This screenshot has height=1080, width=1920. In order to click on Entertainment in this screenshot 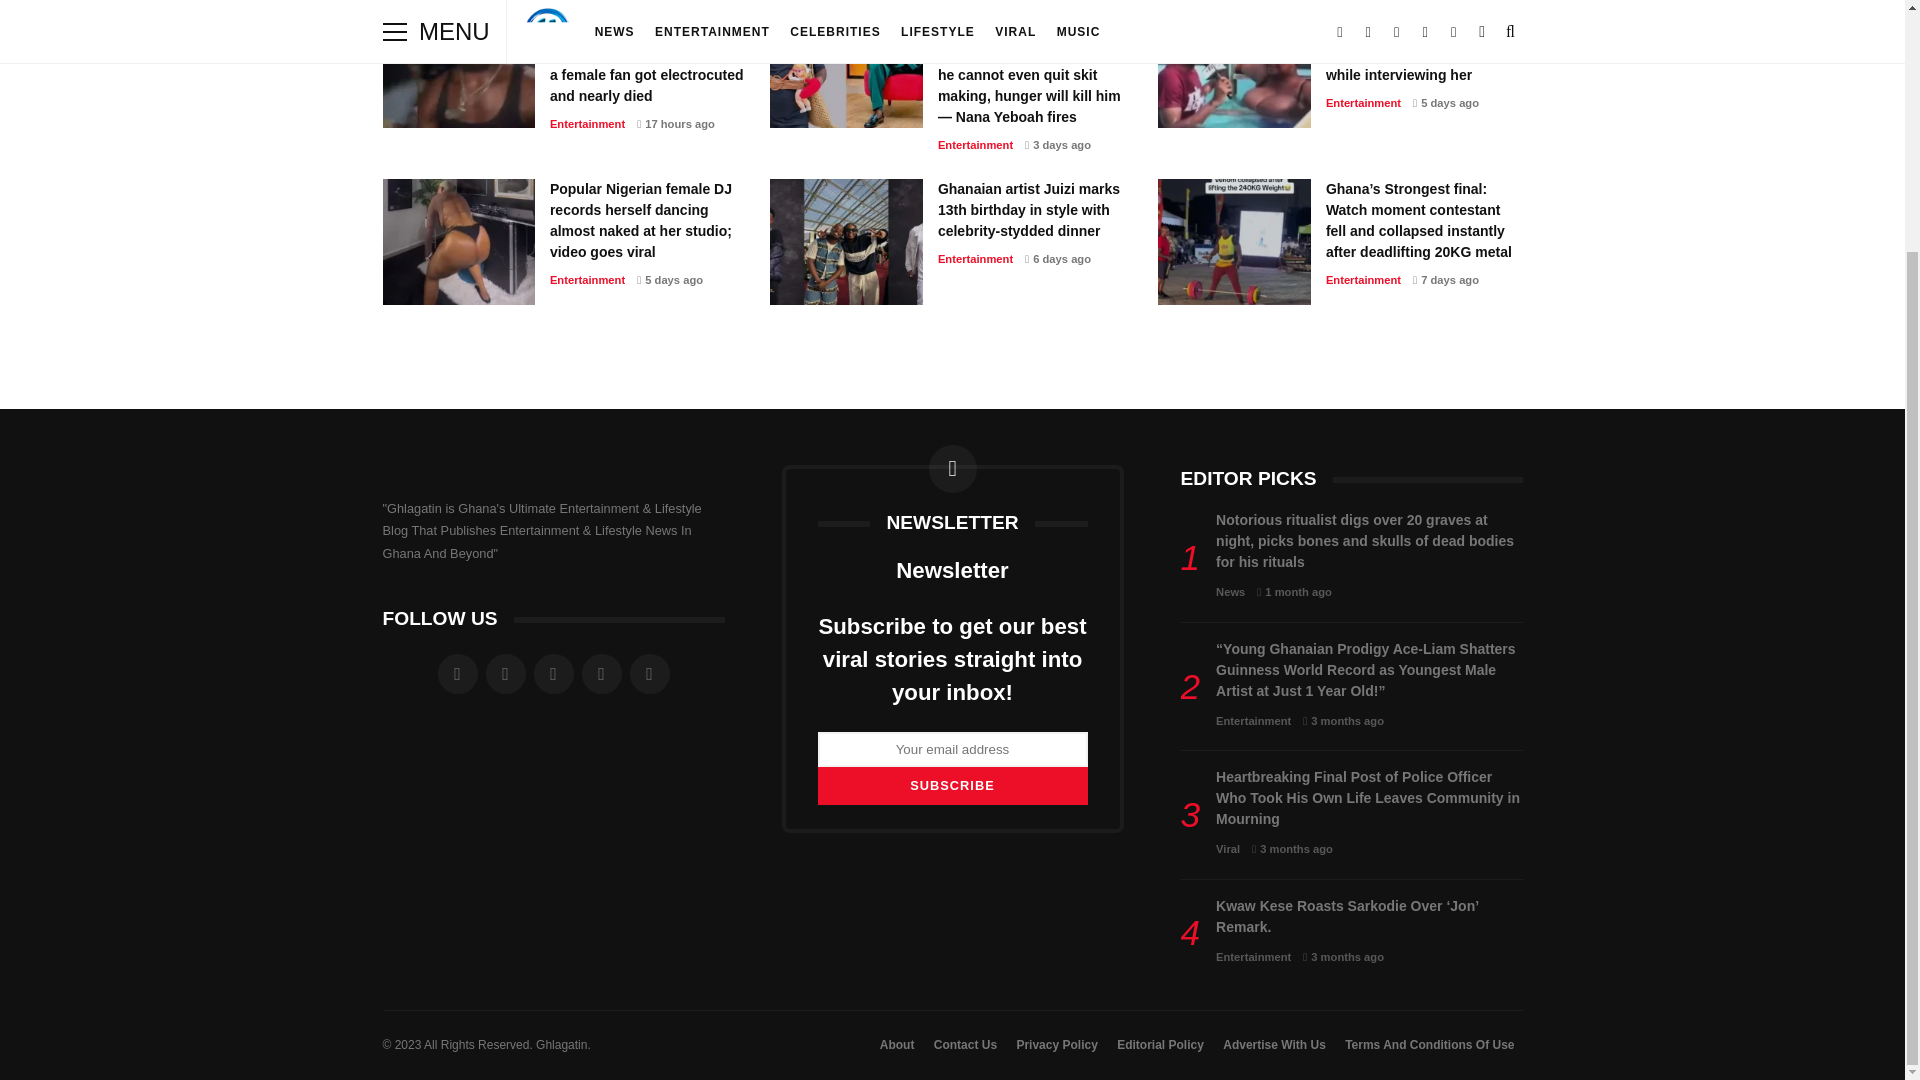, I will do `click(587, 123)`.